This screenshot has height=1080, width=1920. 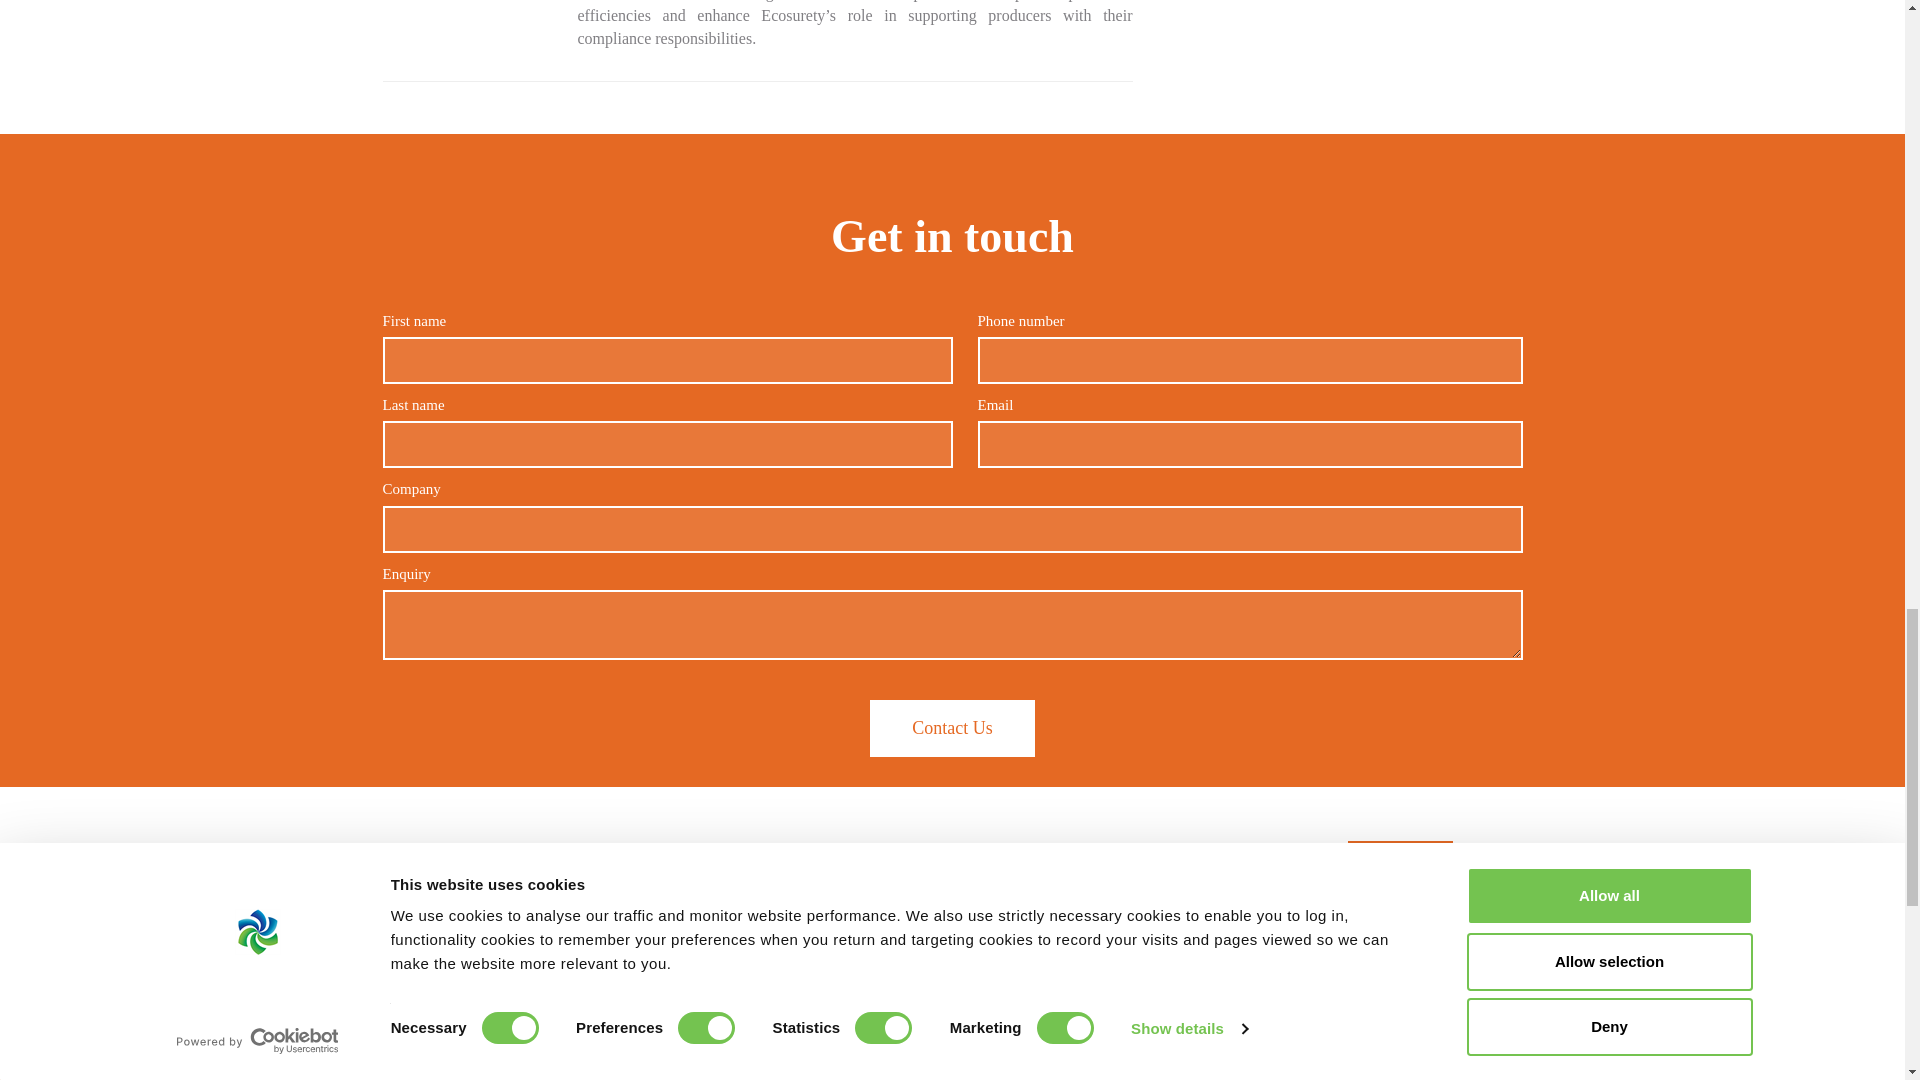 What do you see at coordinates (952, 728) in the screenshot?
I see `Contact Us` at bounding box center [952, 728].